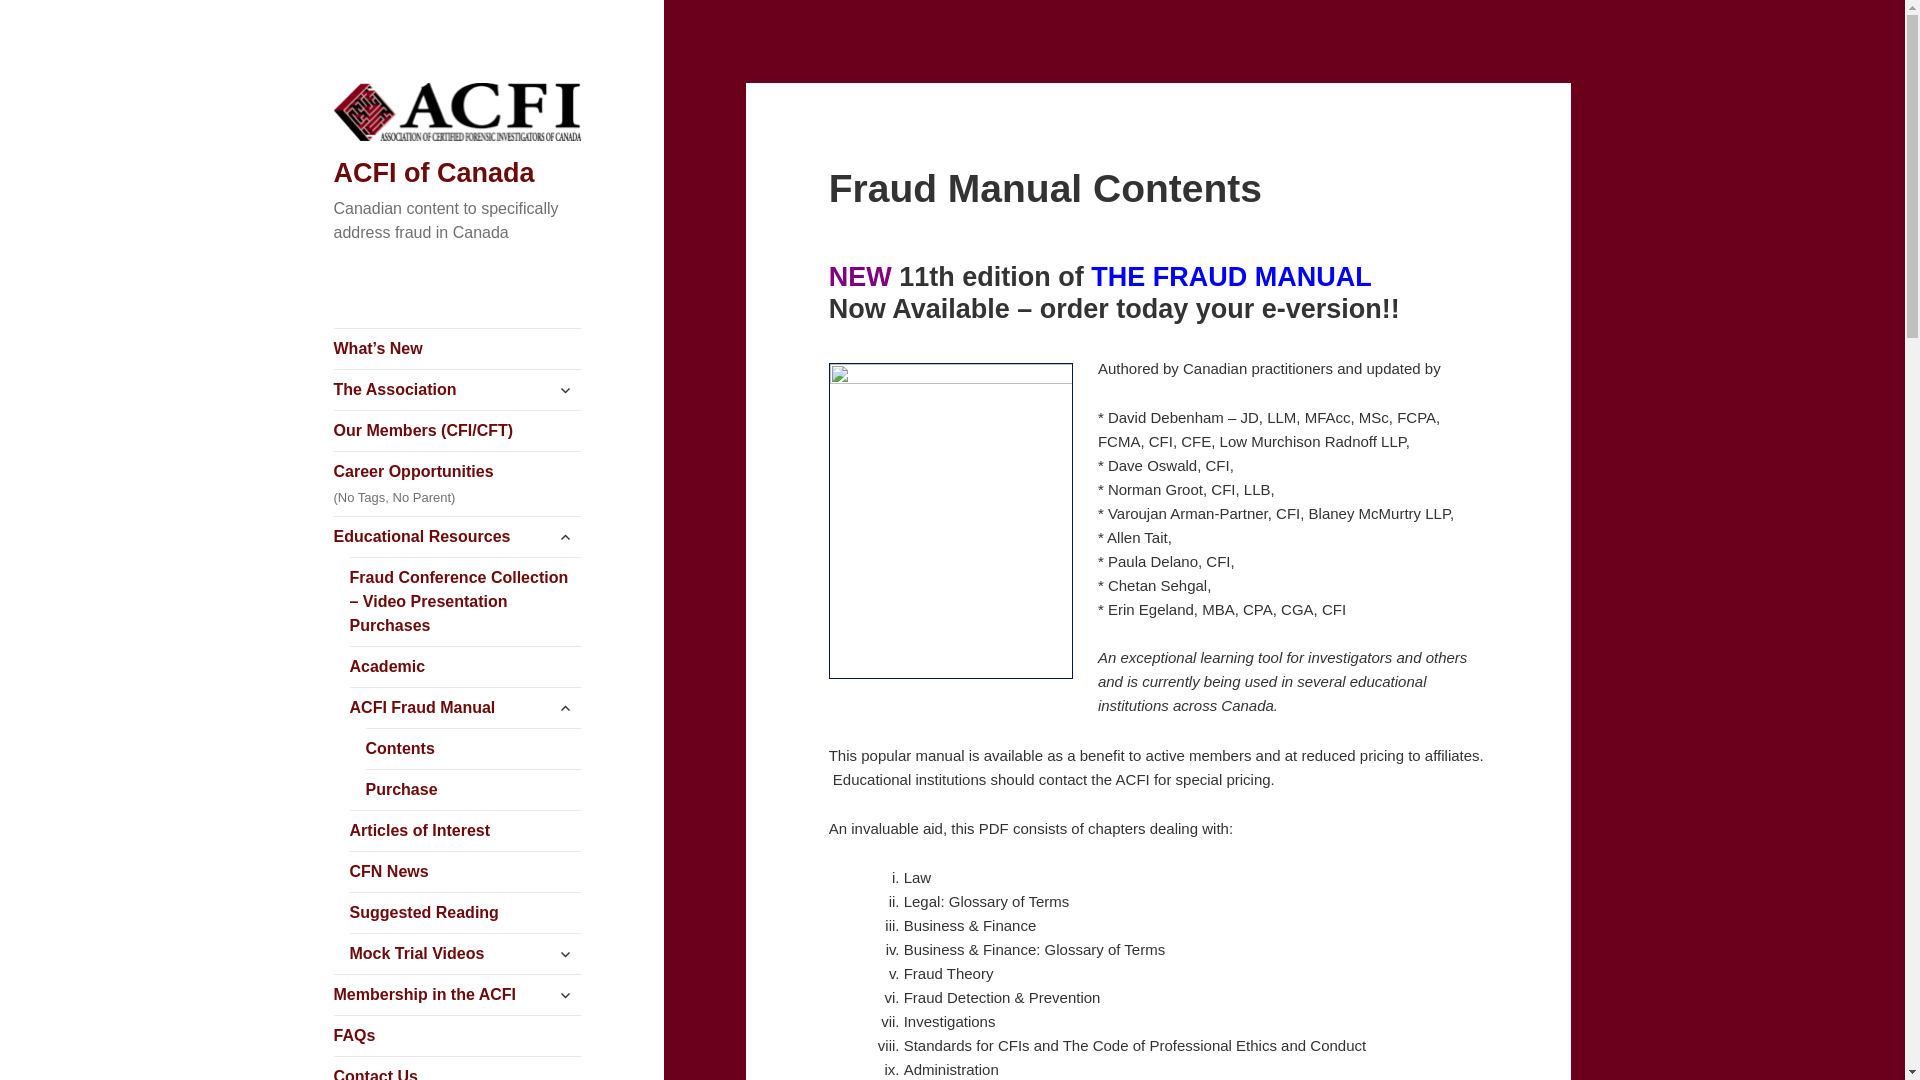  What do you see at coordinates (565, 537) in the screenshot?
I see `expand child menu` at bounding box center [565, 537].